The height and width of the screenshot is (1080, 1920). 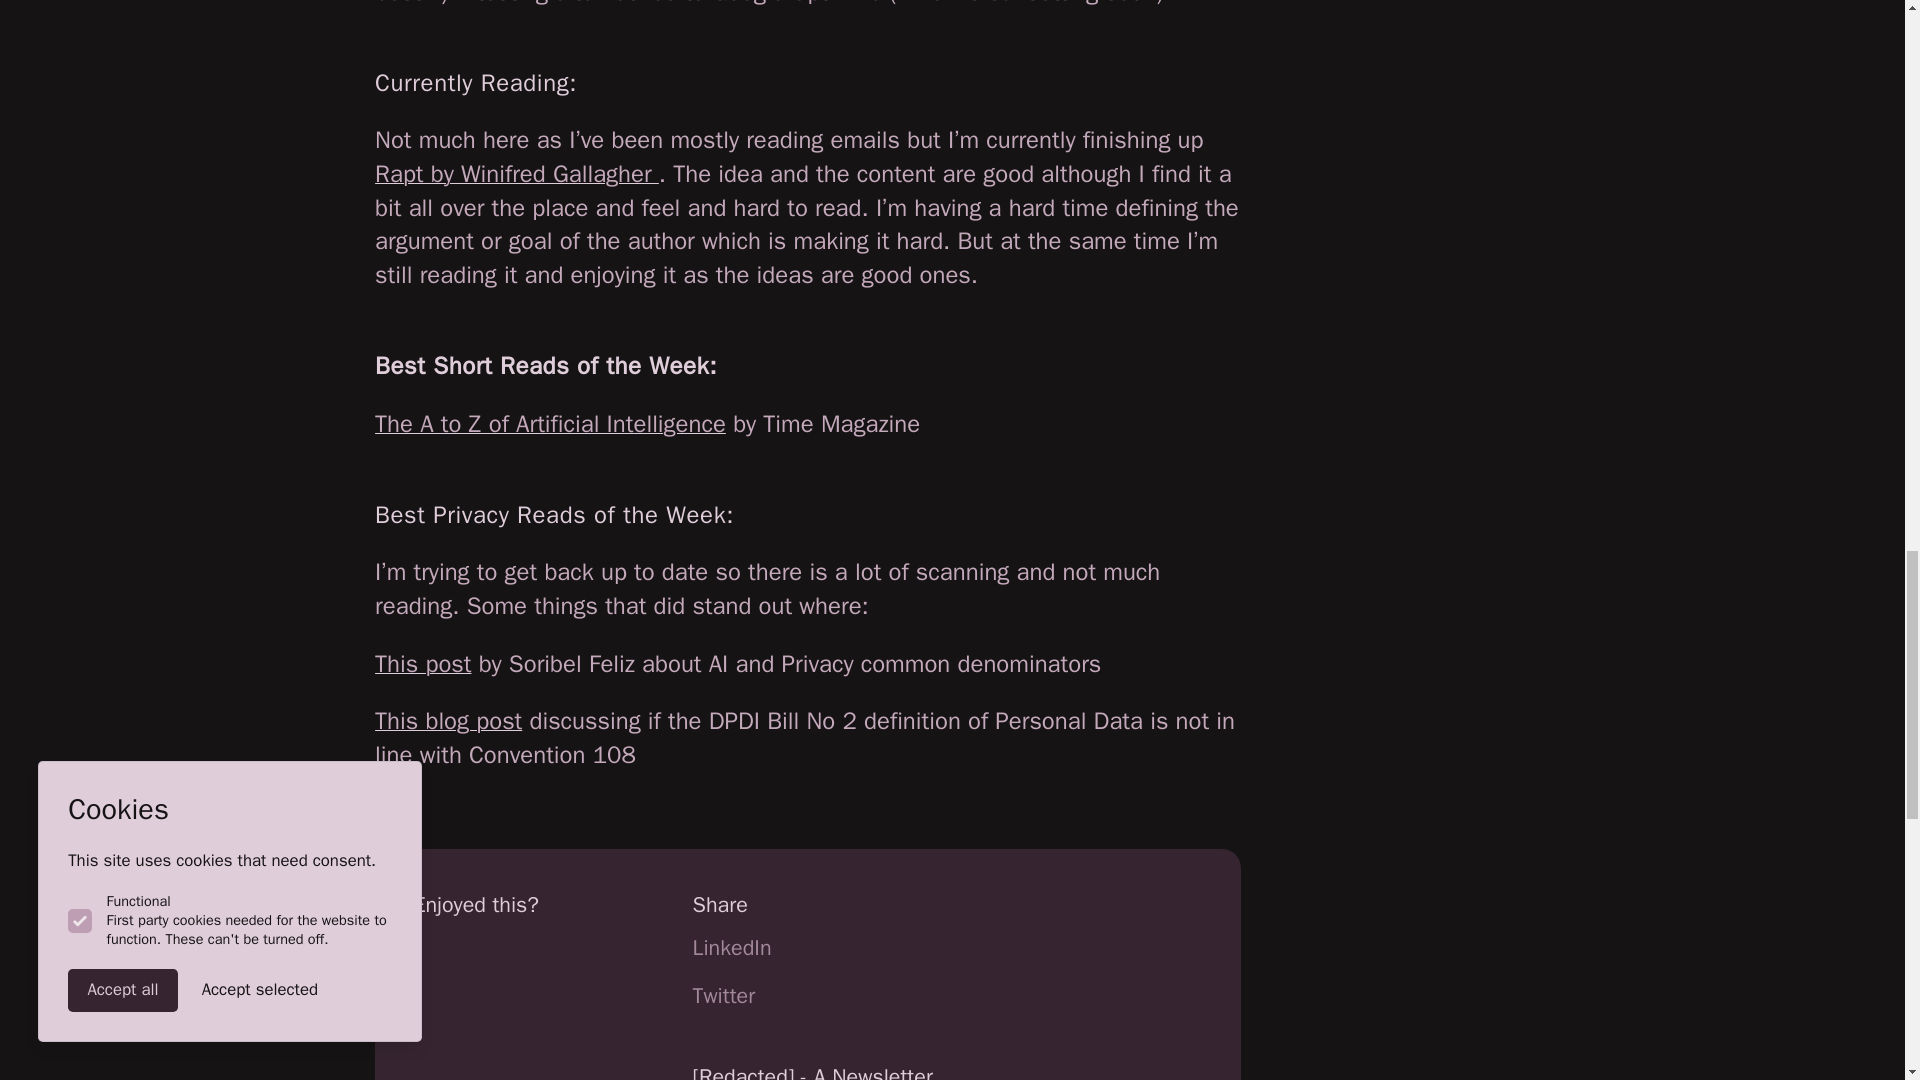 I want to click on Twitter, so click(x=724, y=994).